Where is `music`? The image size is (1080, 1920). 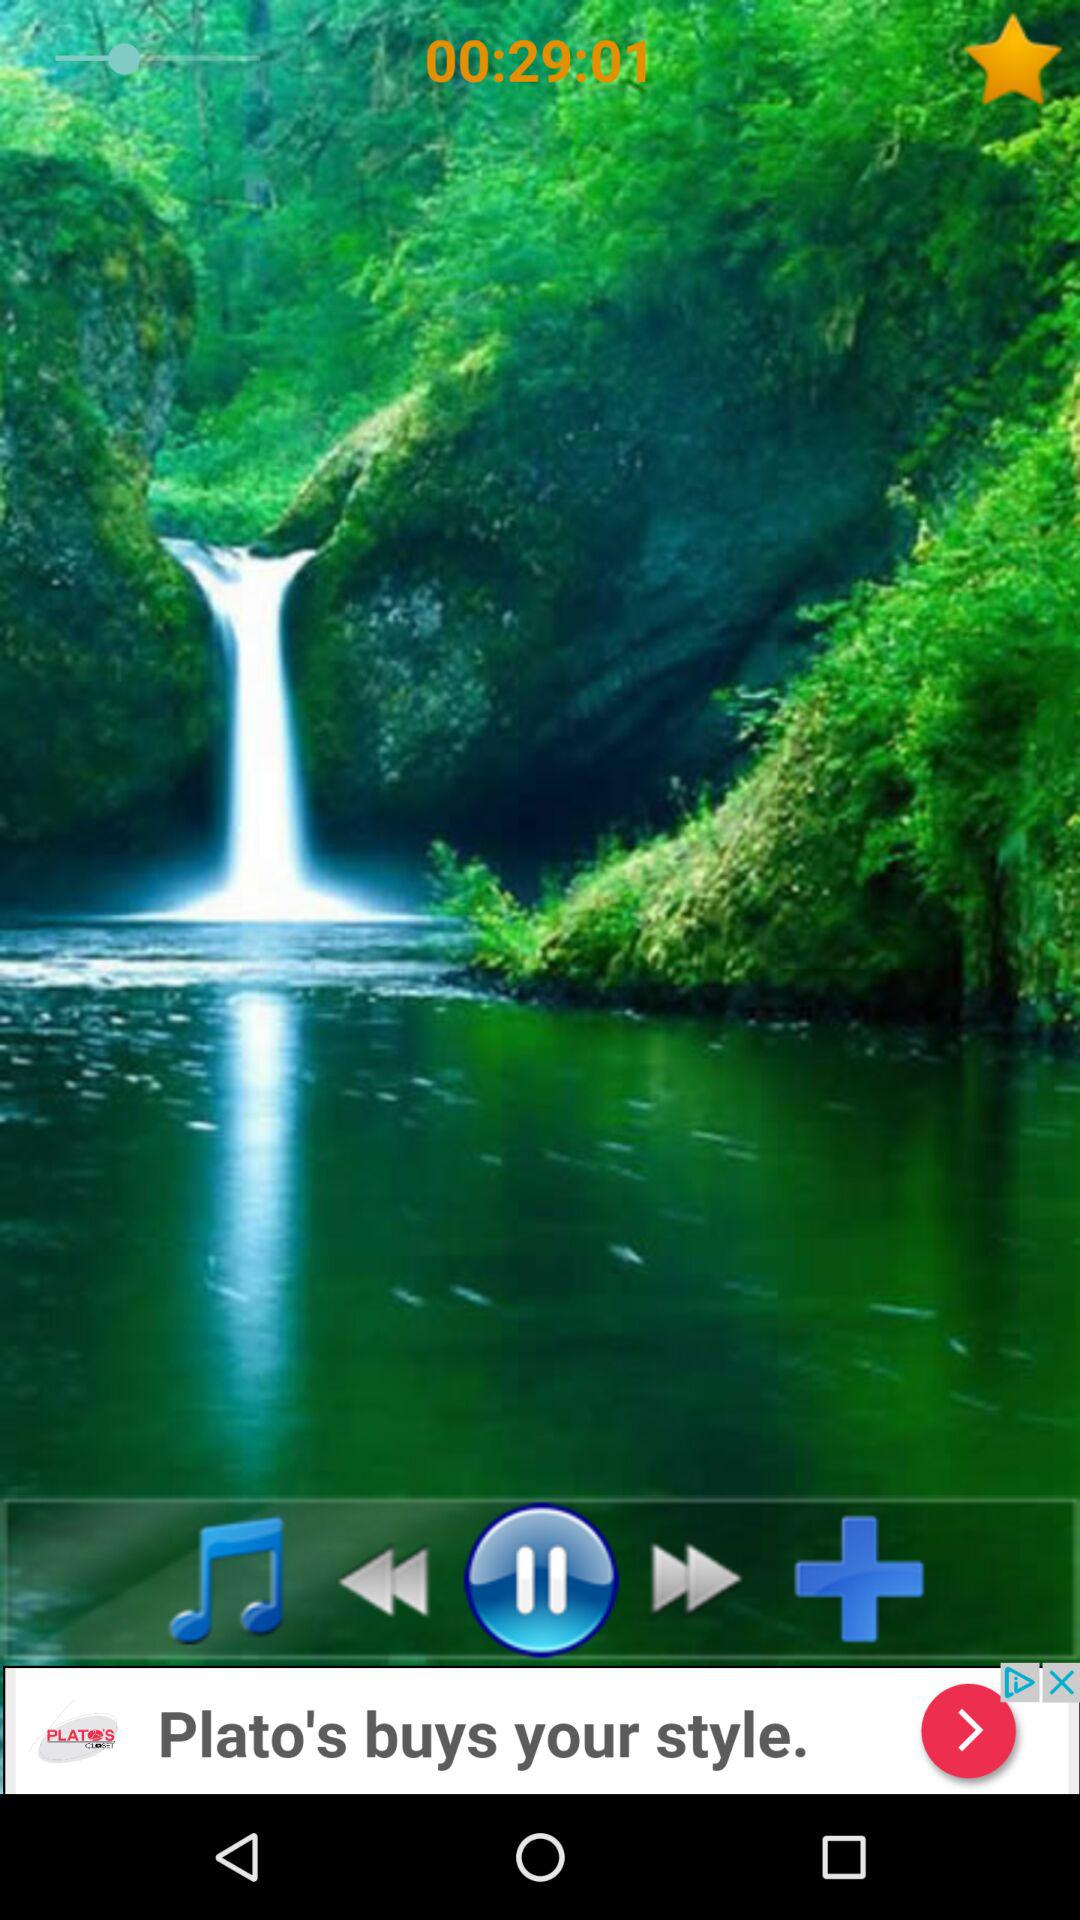
music is located at coordinates (204, 1578).